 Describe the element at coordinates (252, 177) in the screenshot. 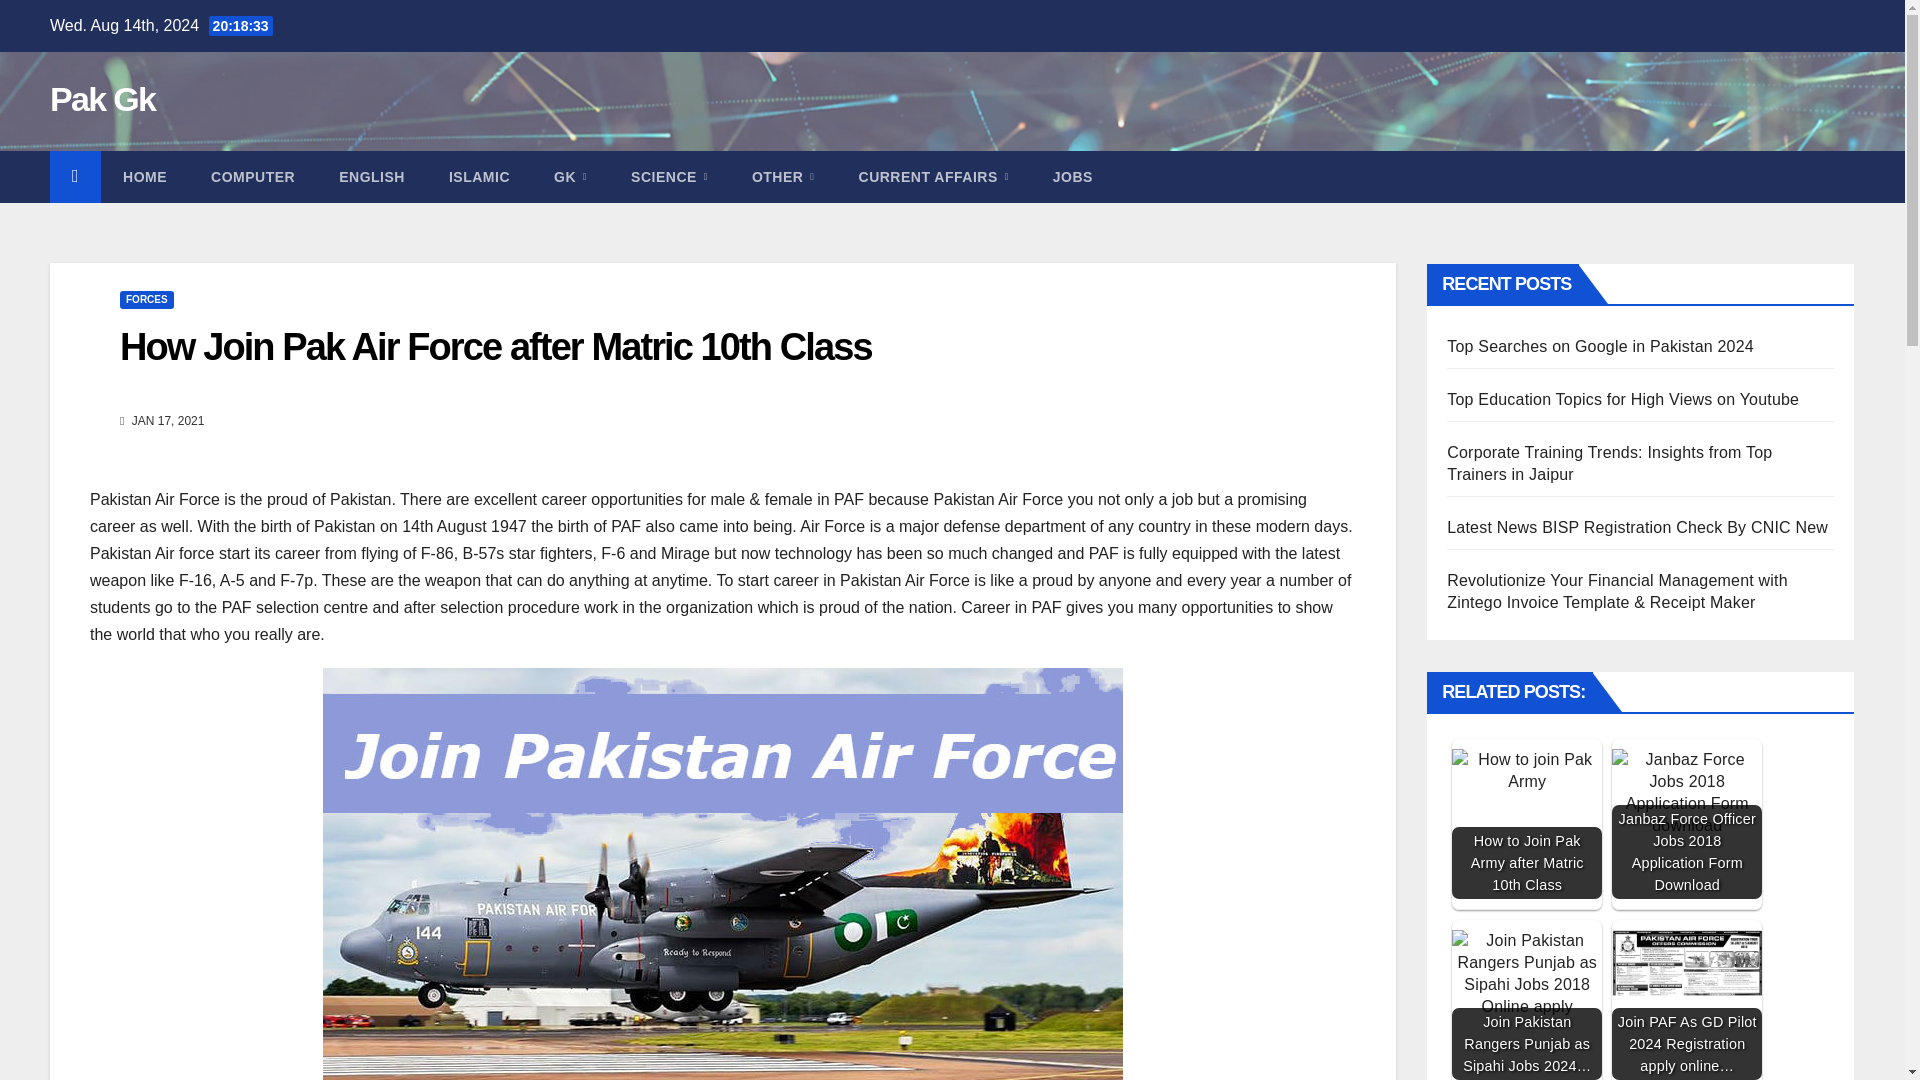

I see `COMPUTER` at that location.